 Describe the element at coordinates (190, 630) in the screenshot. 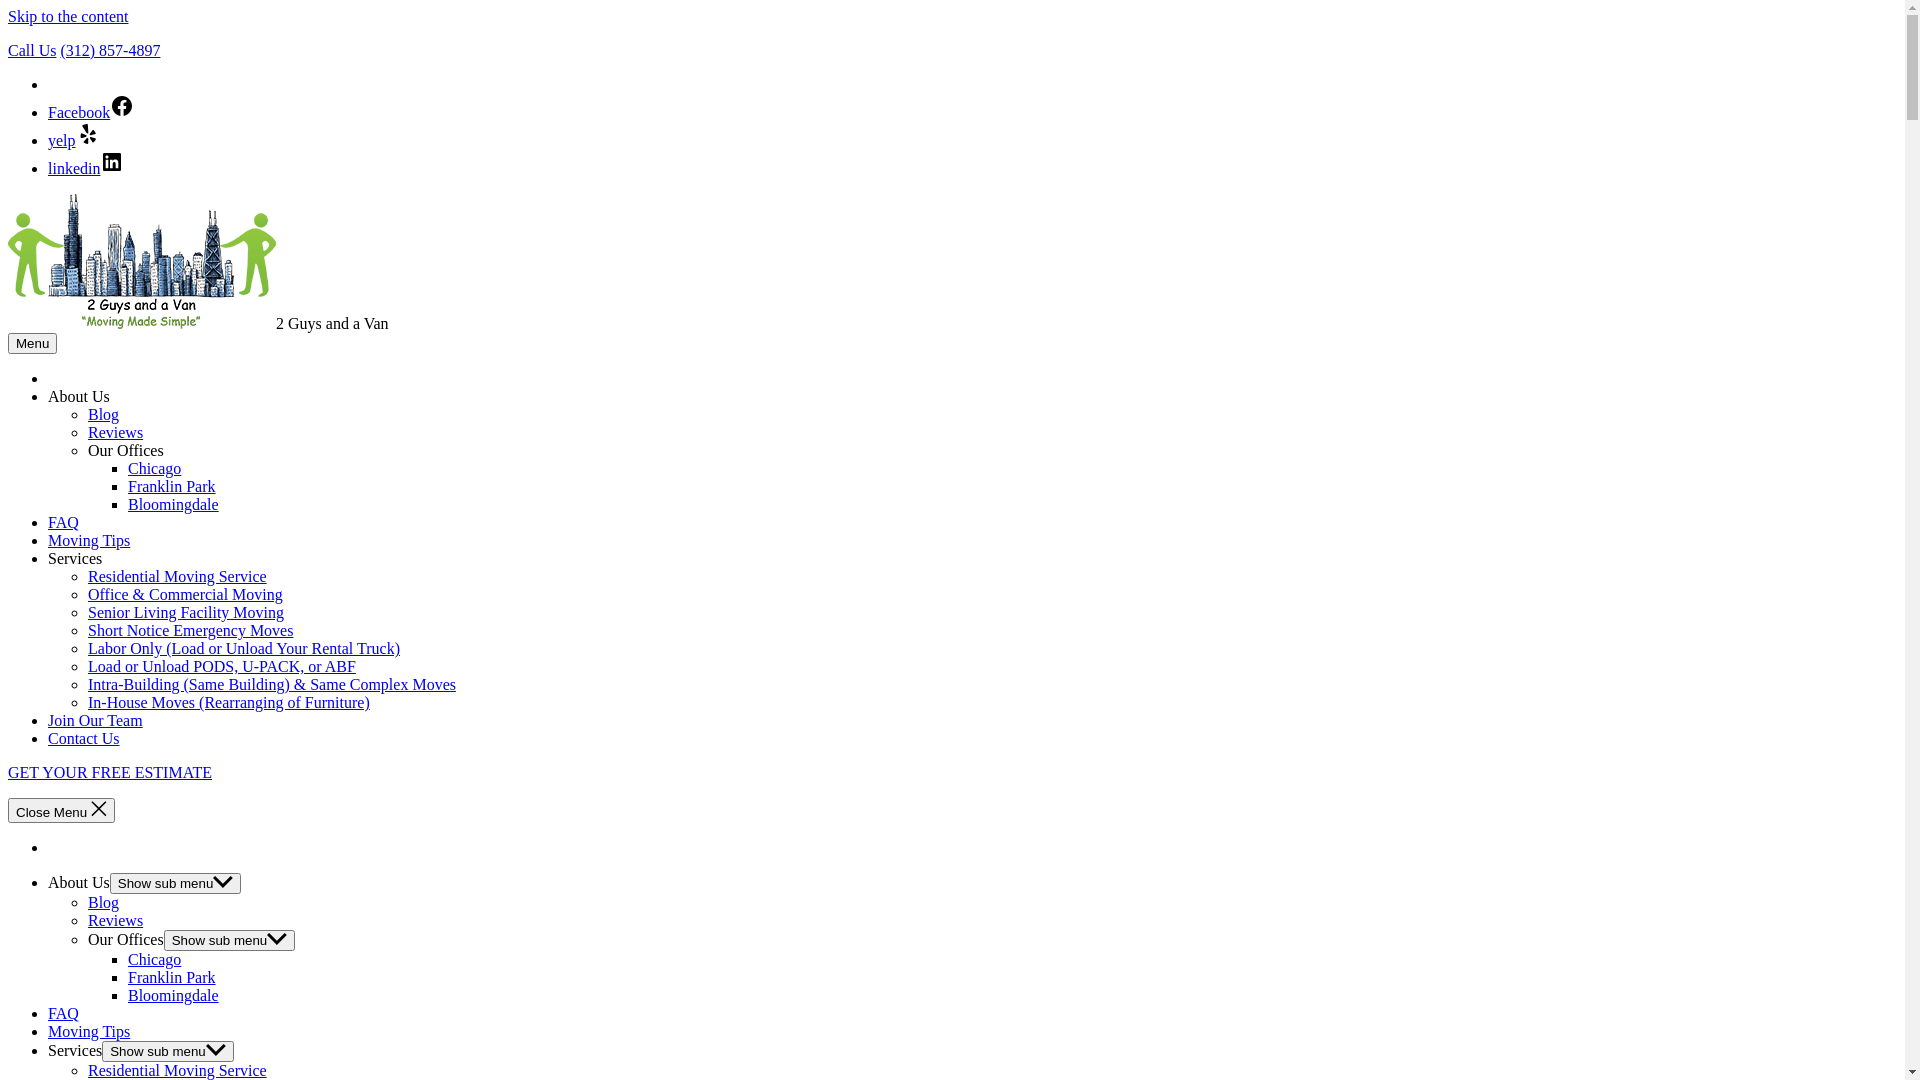

I see `Short Notice Emergency Moves` at that location.